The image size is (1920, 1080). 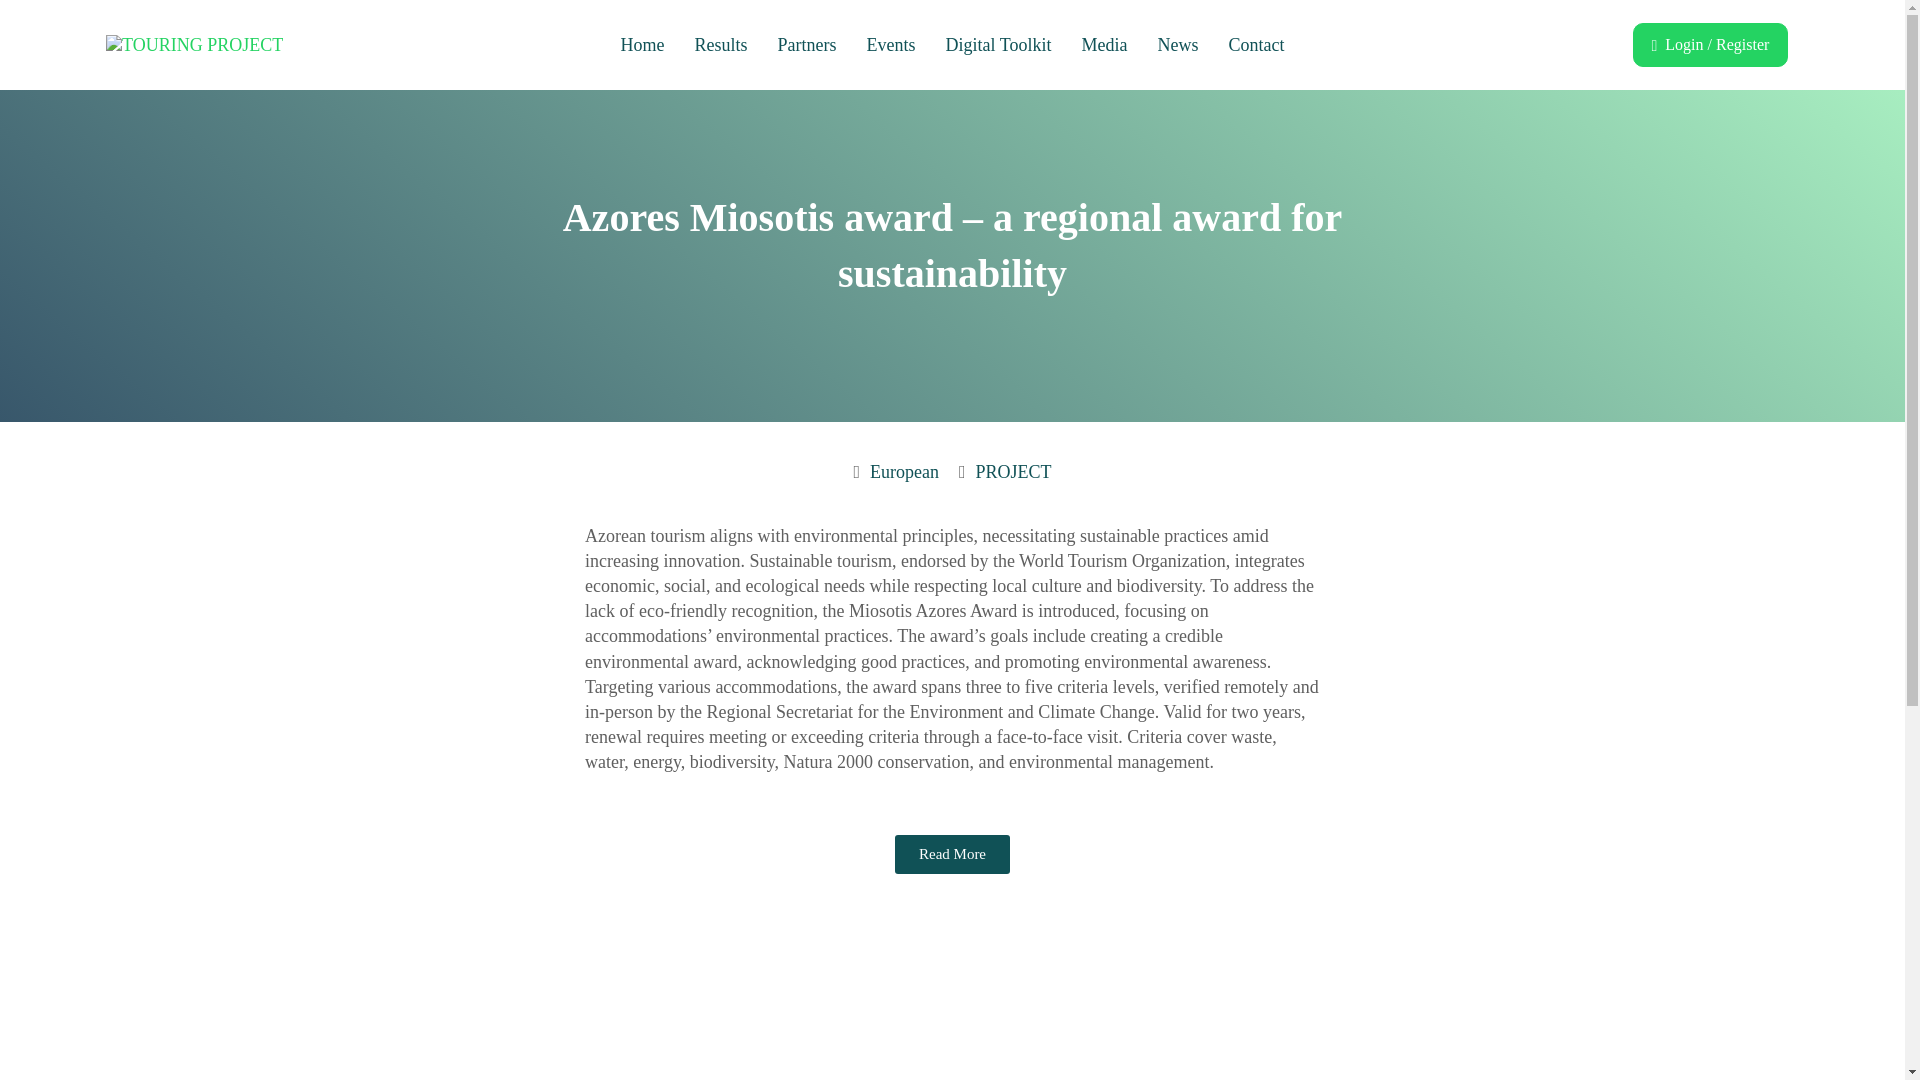 I want to click on Events, so click(x=891, y=45).